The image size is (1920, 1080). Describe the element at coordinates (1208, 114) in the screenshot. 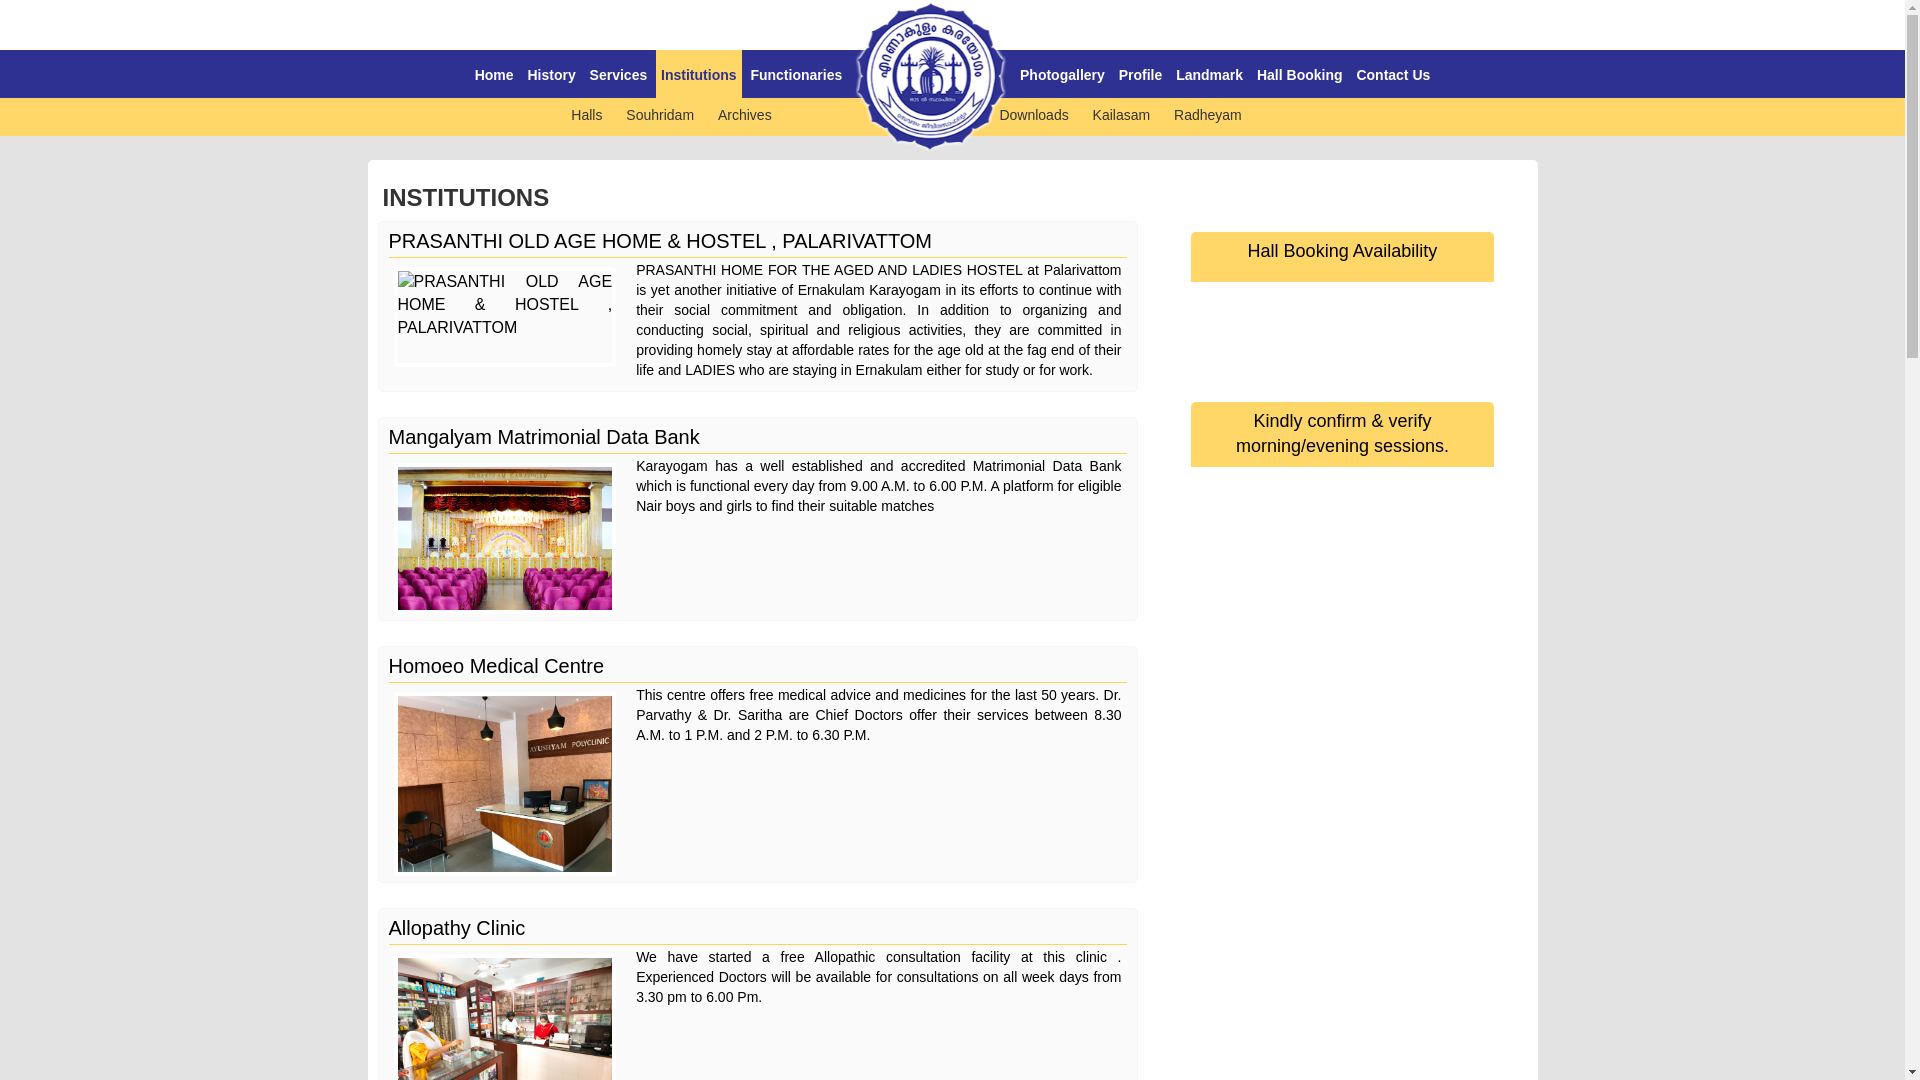

I see `Radheyam` at that location.